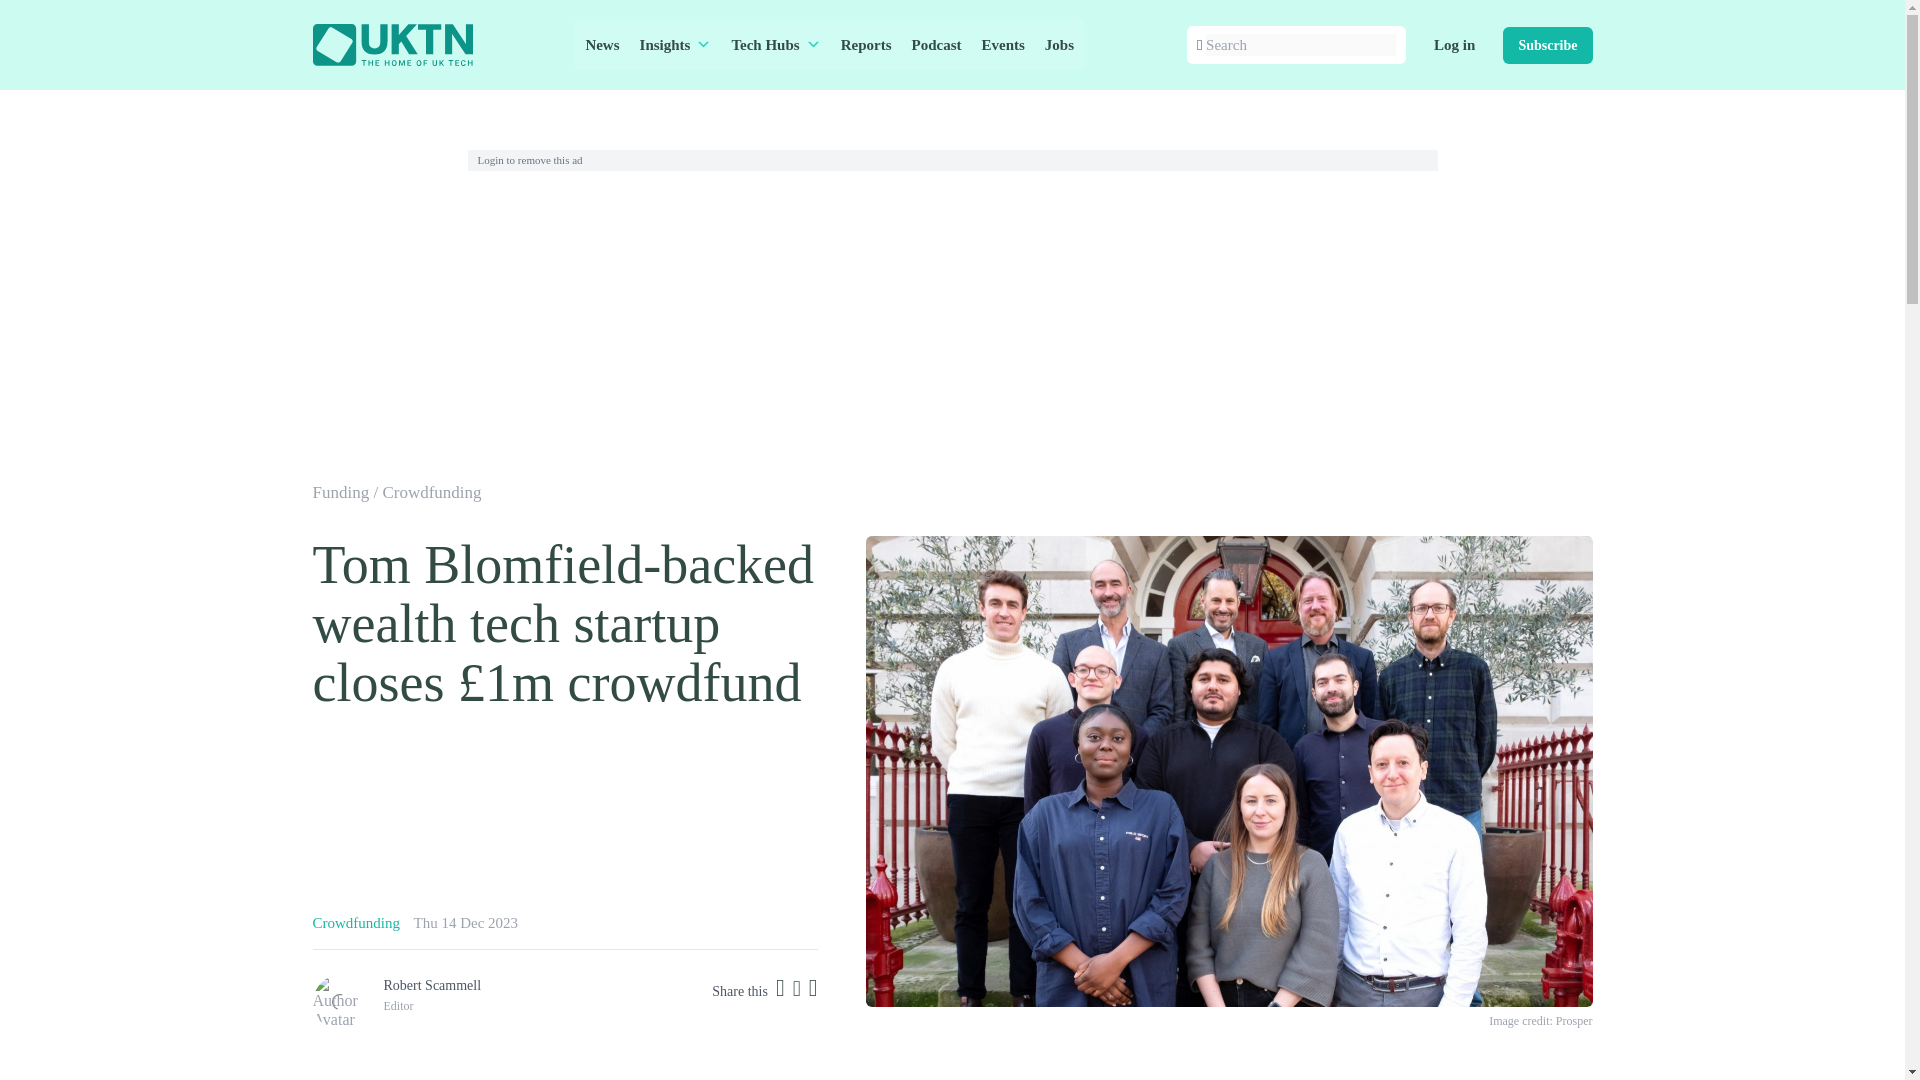 This screenshot has height=1080, width=1920. I want to click on Insights, so click(675, 45).